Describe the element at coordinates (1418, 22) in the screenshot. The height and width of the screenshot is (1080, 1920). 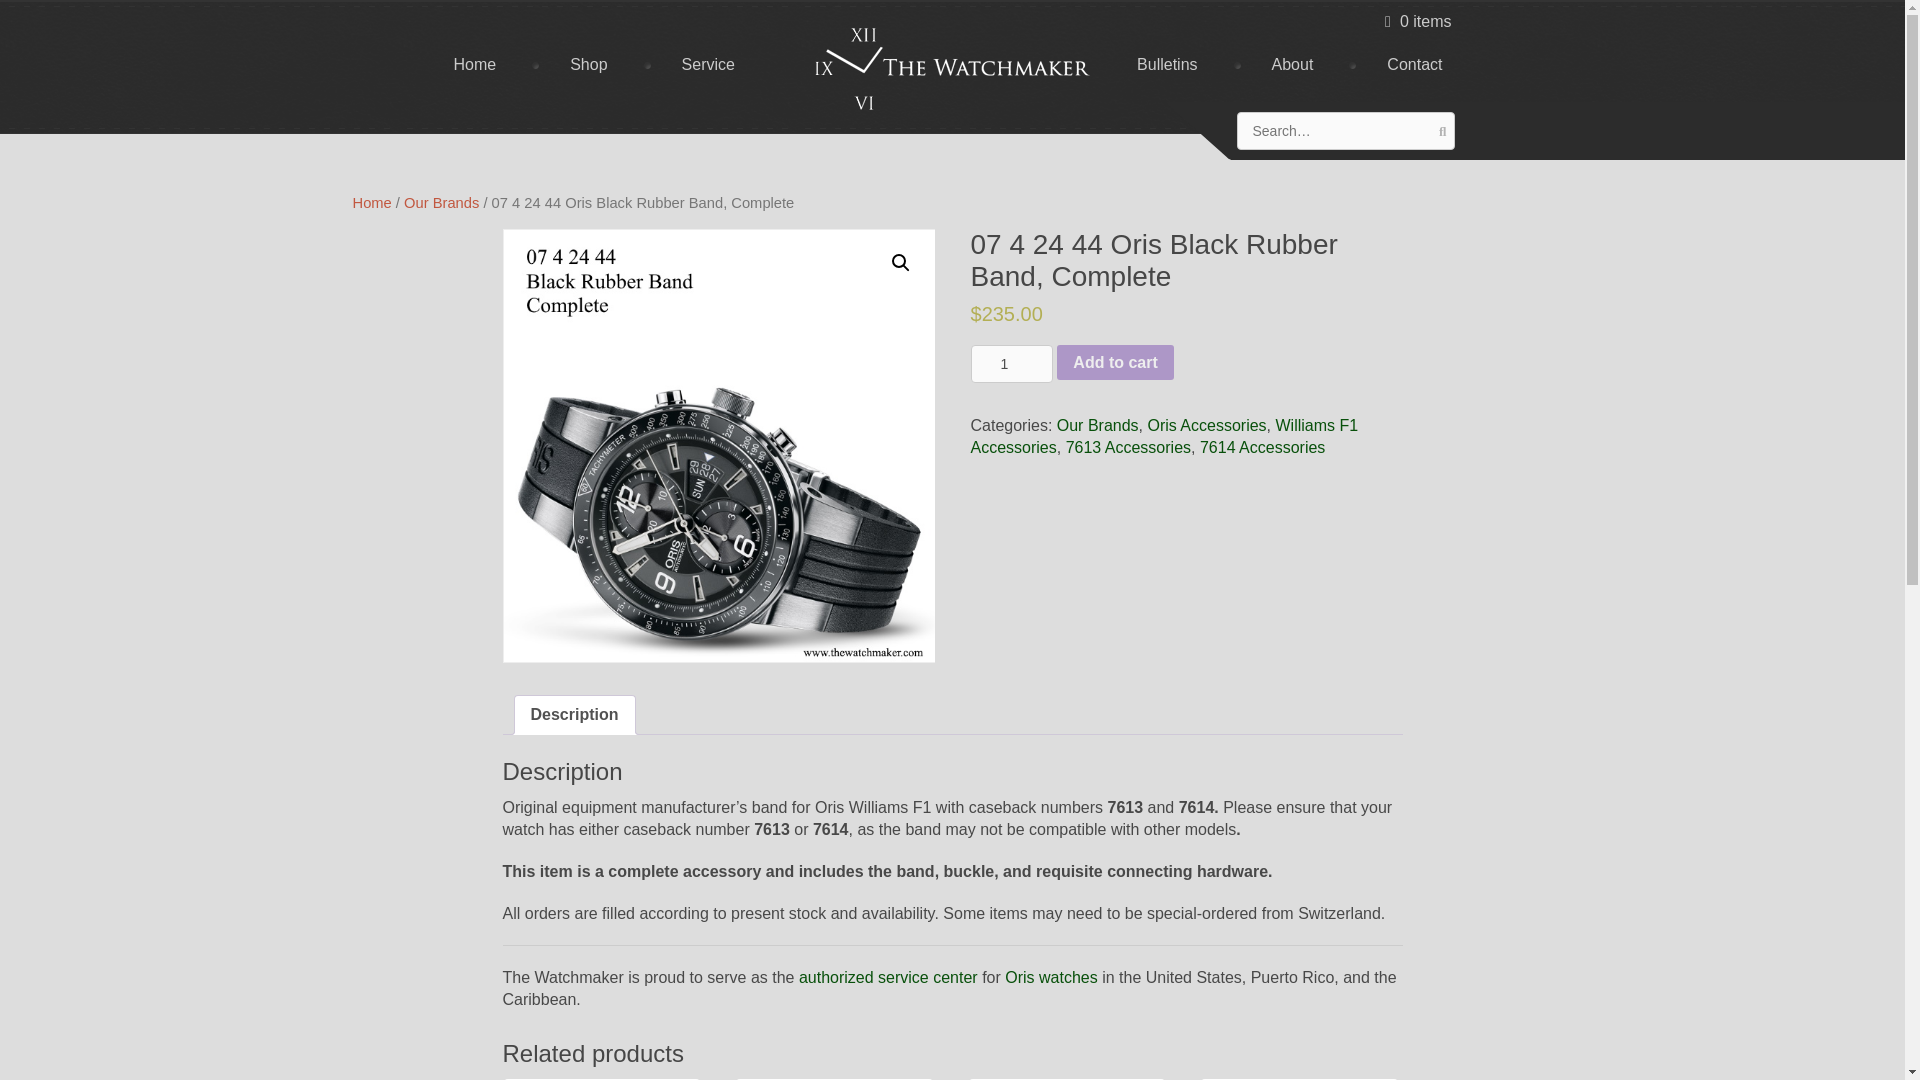
I see `Start shopping` at that location.